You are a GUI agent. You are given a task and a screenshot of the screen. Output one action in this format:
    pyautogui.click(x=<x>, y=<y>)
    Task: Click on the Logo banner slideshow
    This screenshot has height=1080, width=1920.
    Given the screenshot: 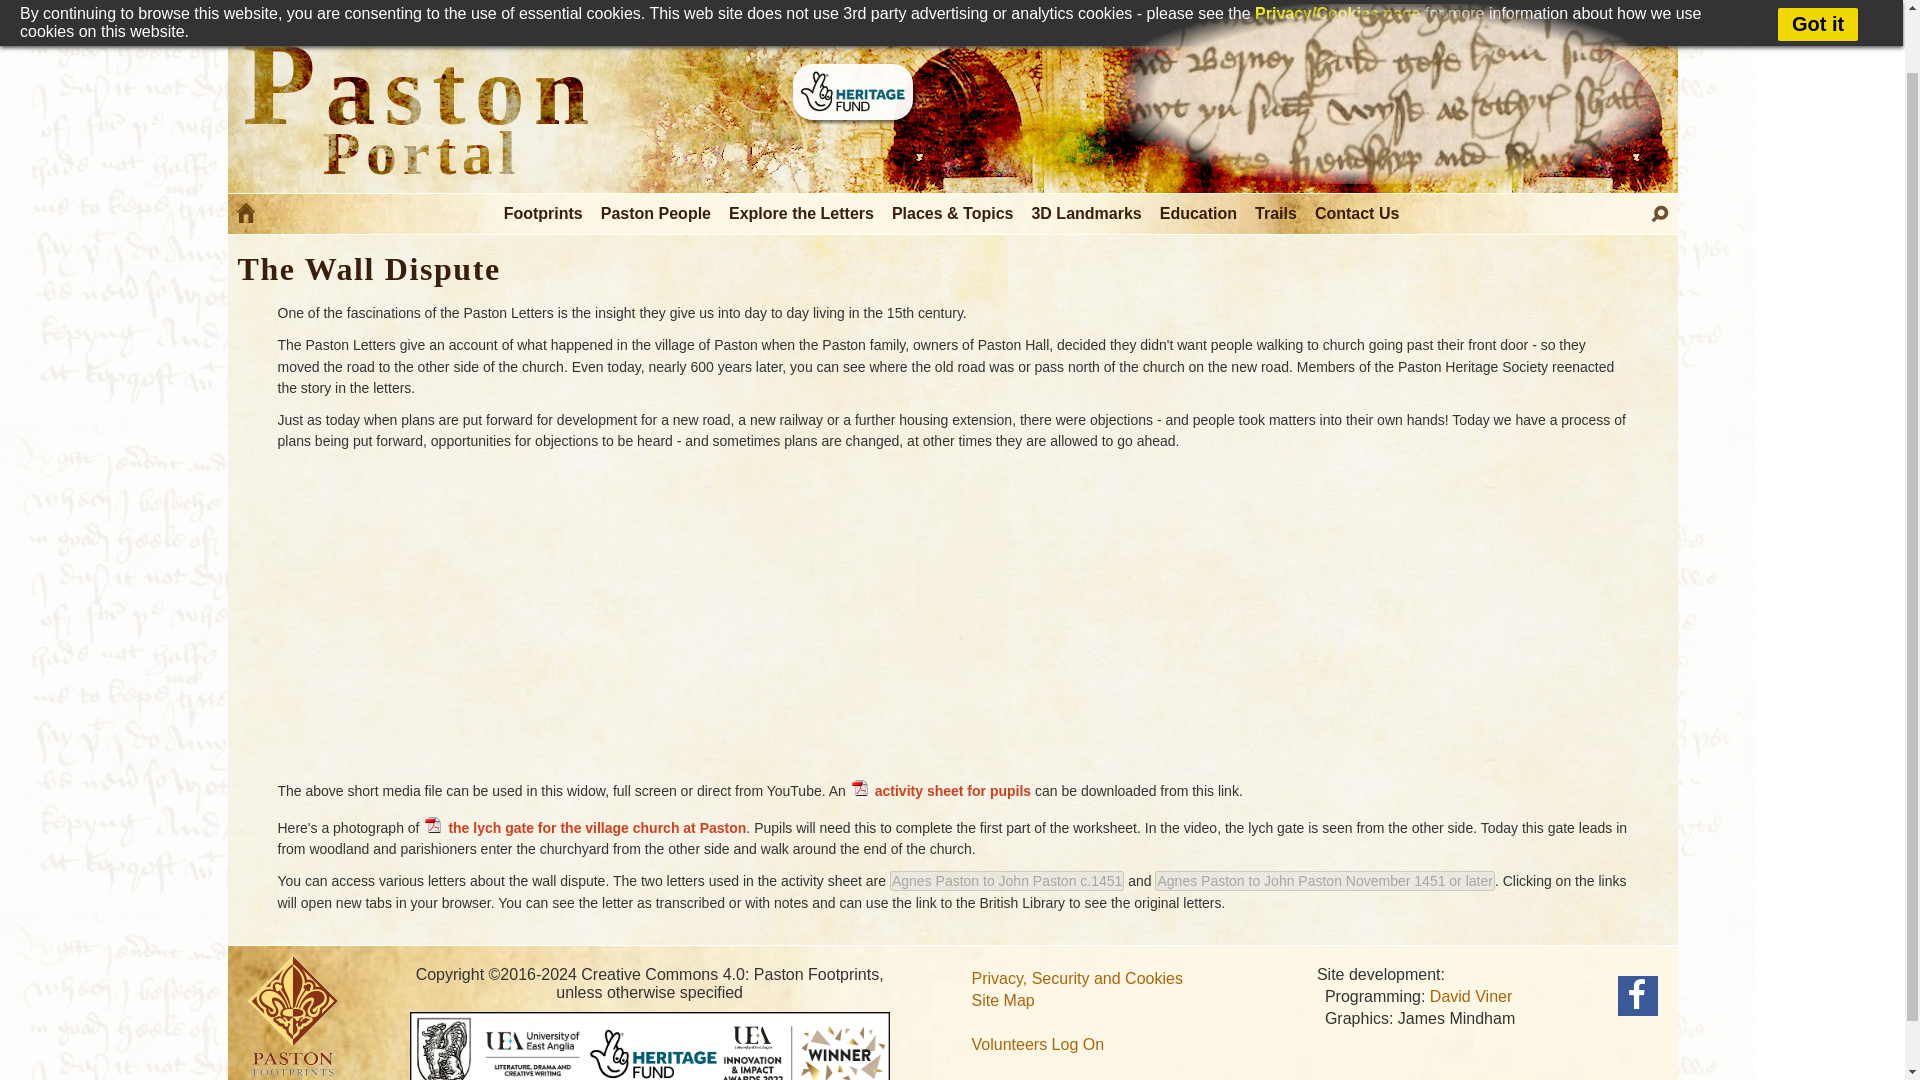 What is the action you would take?
    pyautogui.click(x=1390, y=94)
    